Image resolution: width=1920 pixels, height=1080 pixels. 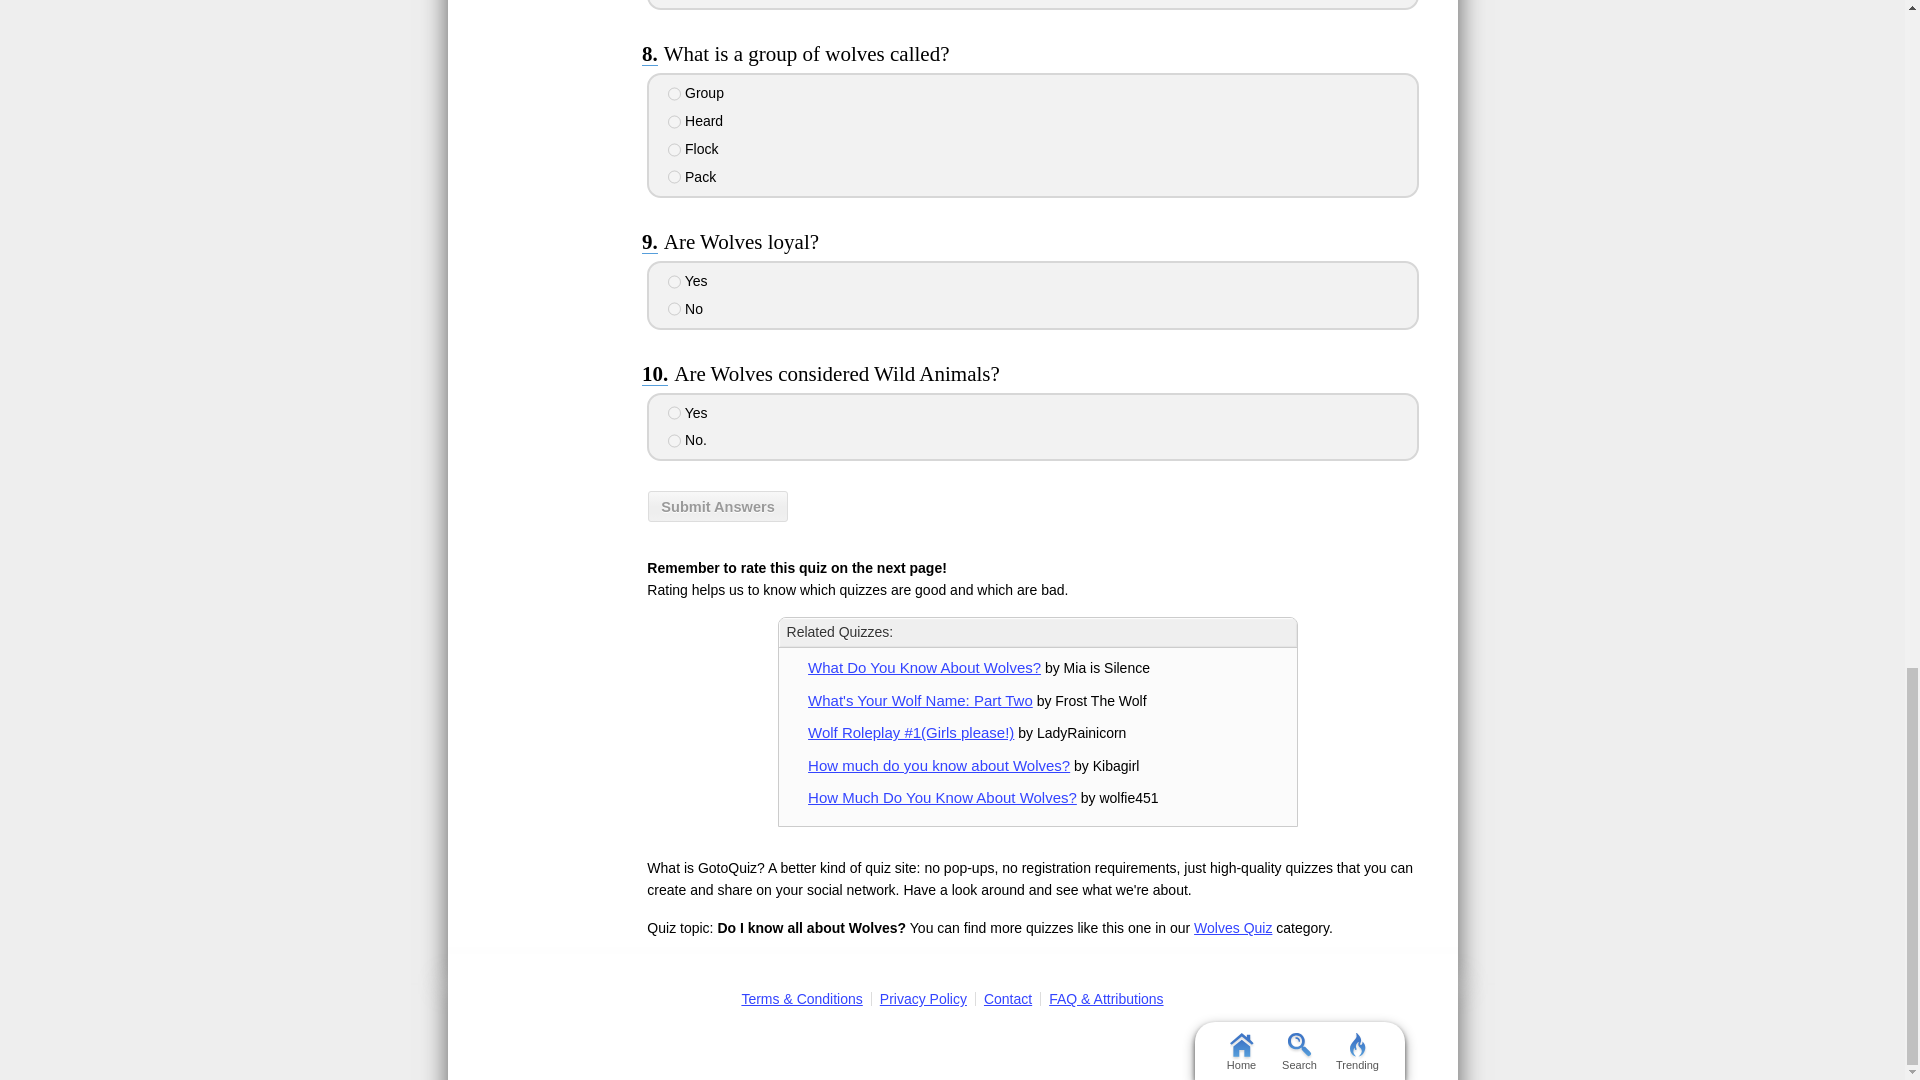 What do you see at coordinates (718, 506) in the screenshot?
I see `Submit Answers` at bounding box center [718, 506].